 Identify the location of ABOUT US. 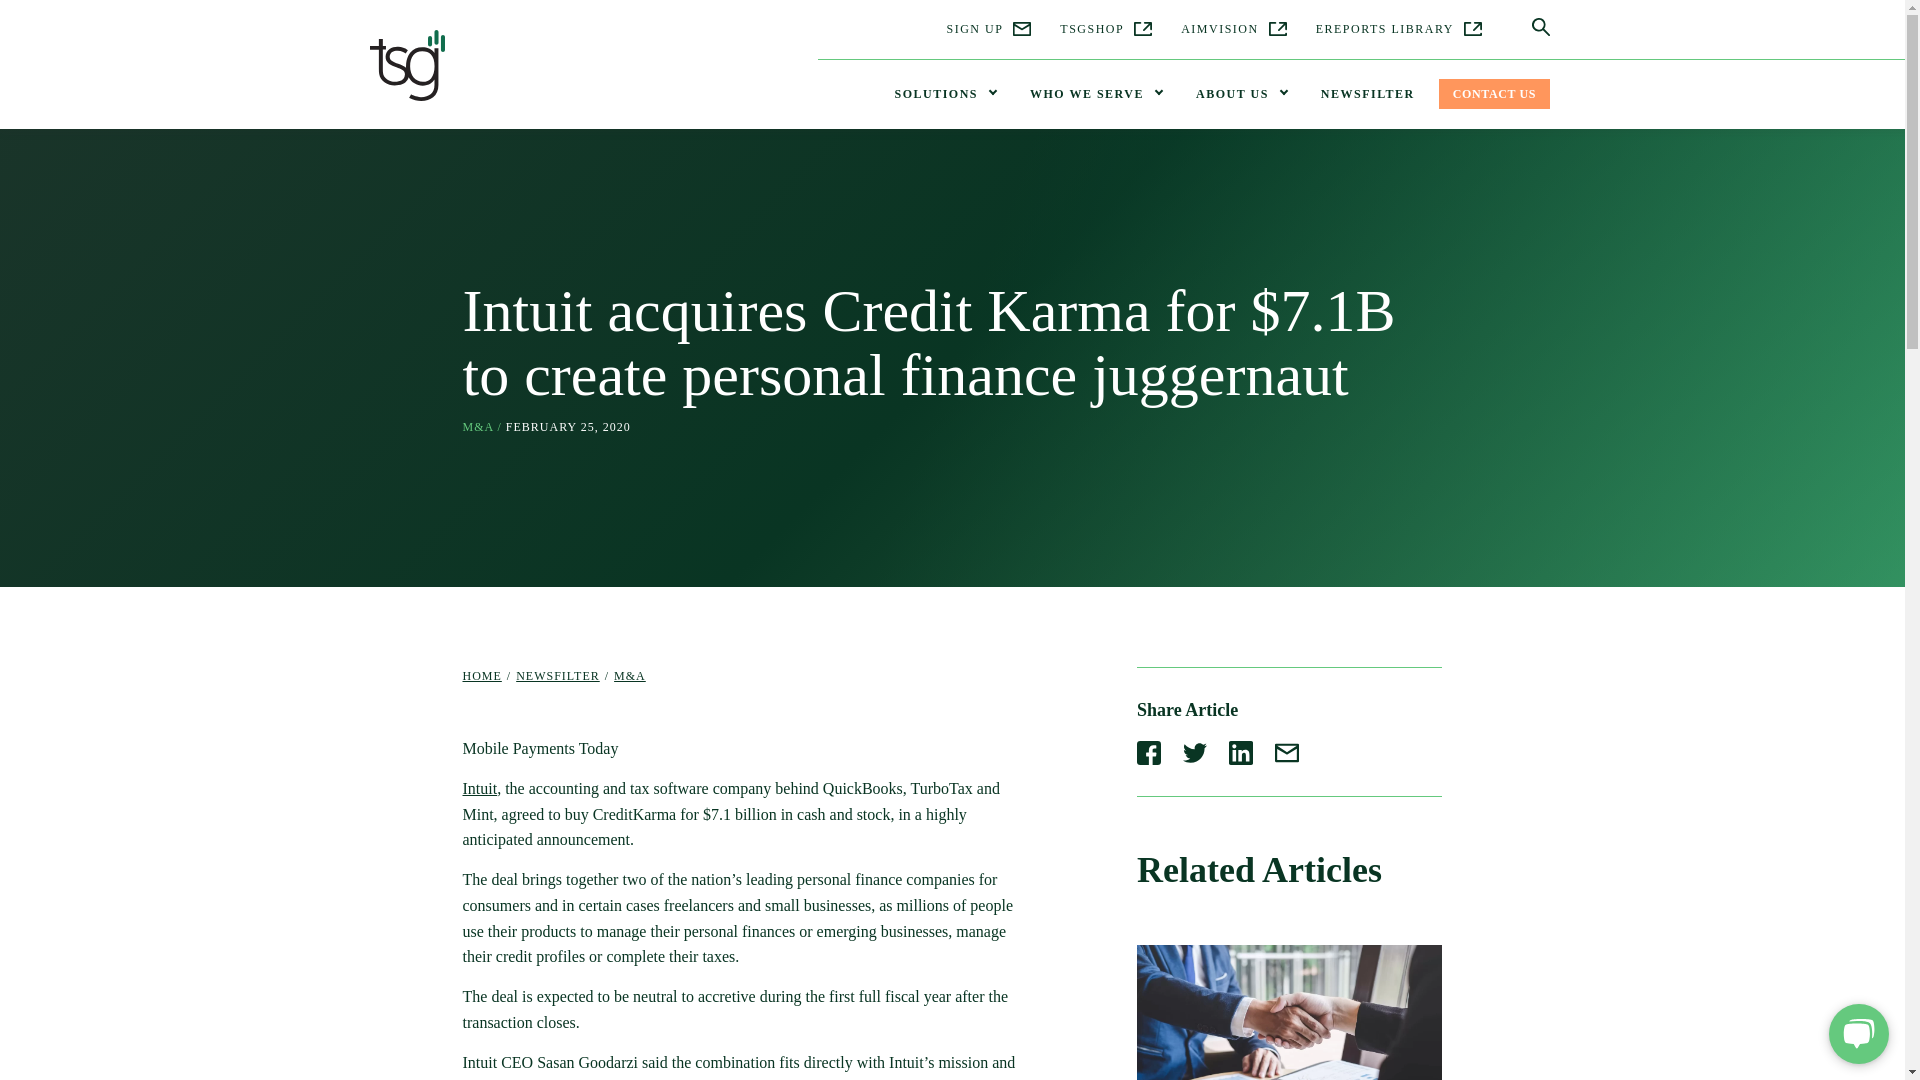
(1242, 94).